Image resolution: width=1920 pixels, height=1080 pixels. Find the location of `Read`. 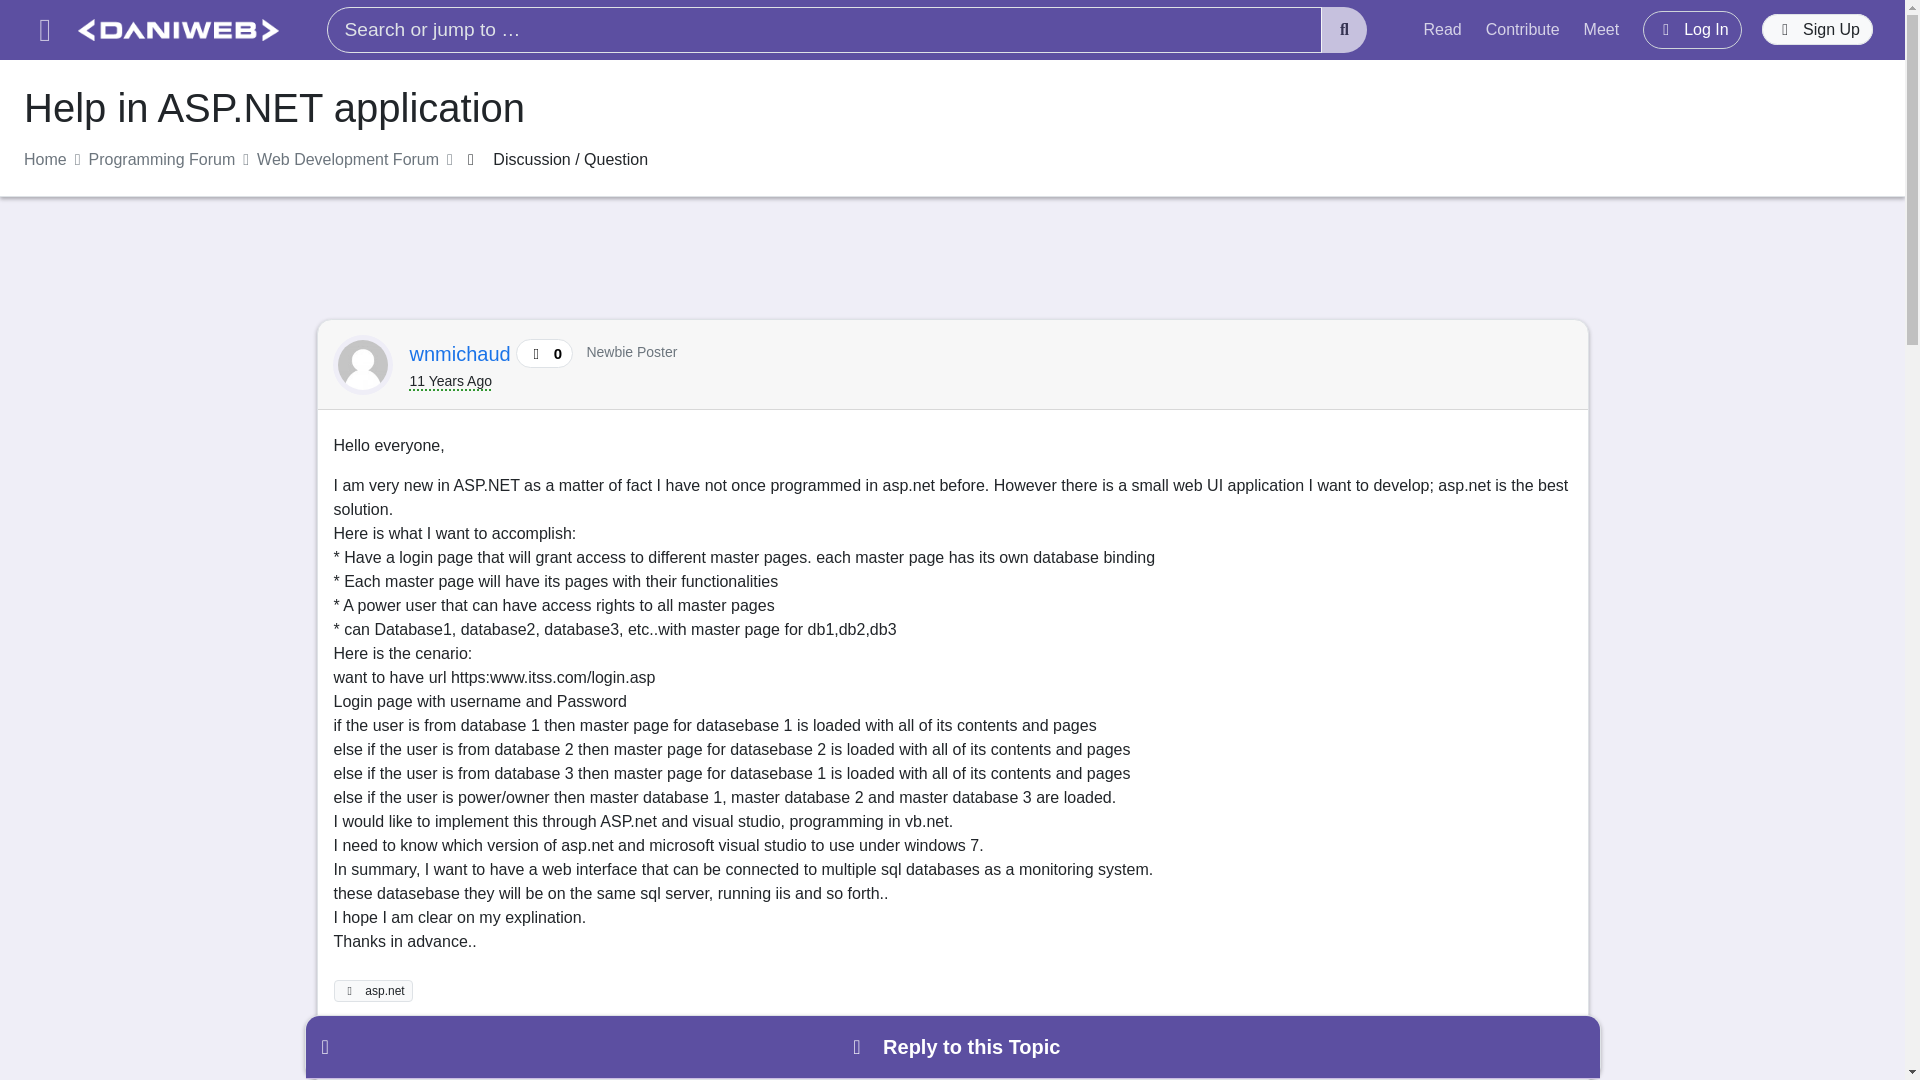

Read is located at coordinates (1442, 29).